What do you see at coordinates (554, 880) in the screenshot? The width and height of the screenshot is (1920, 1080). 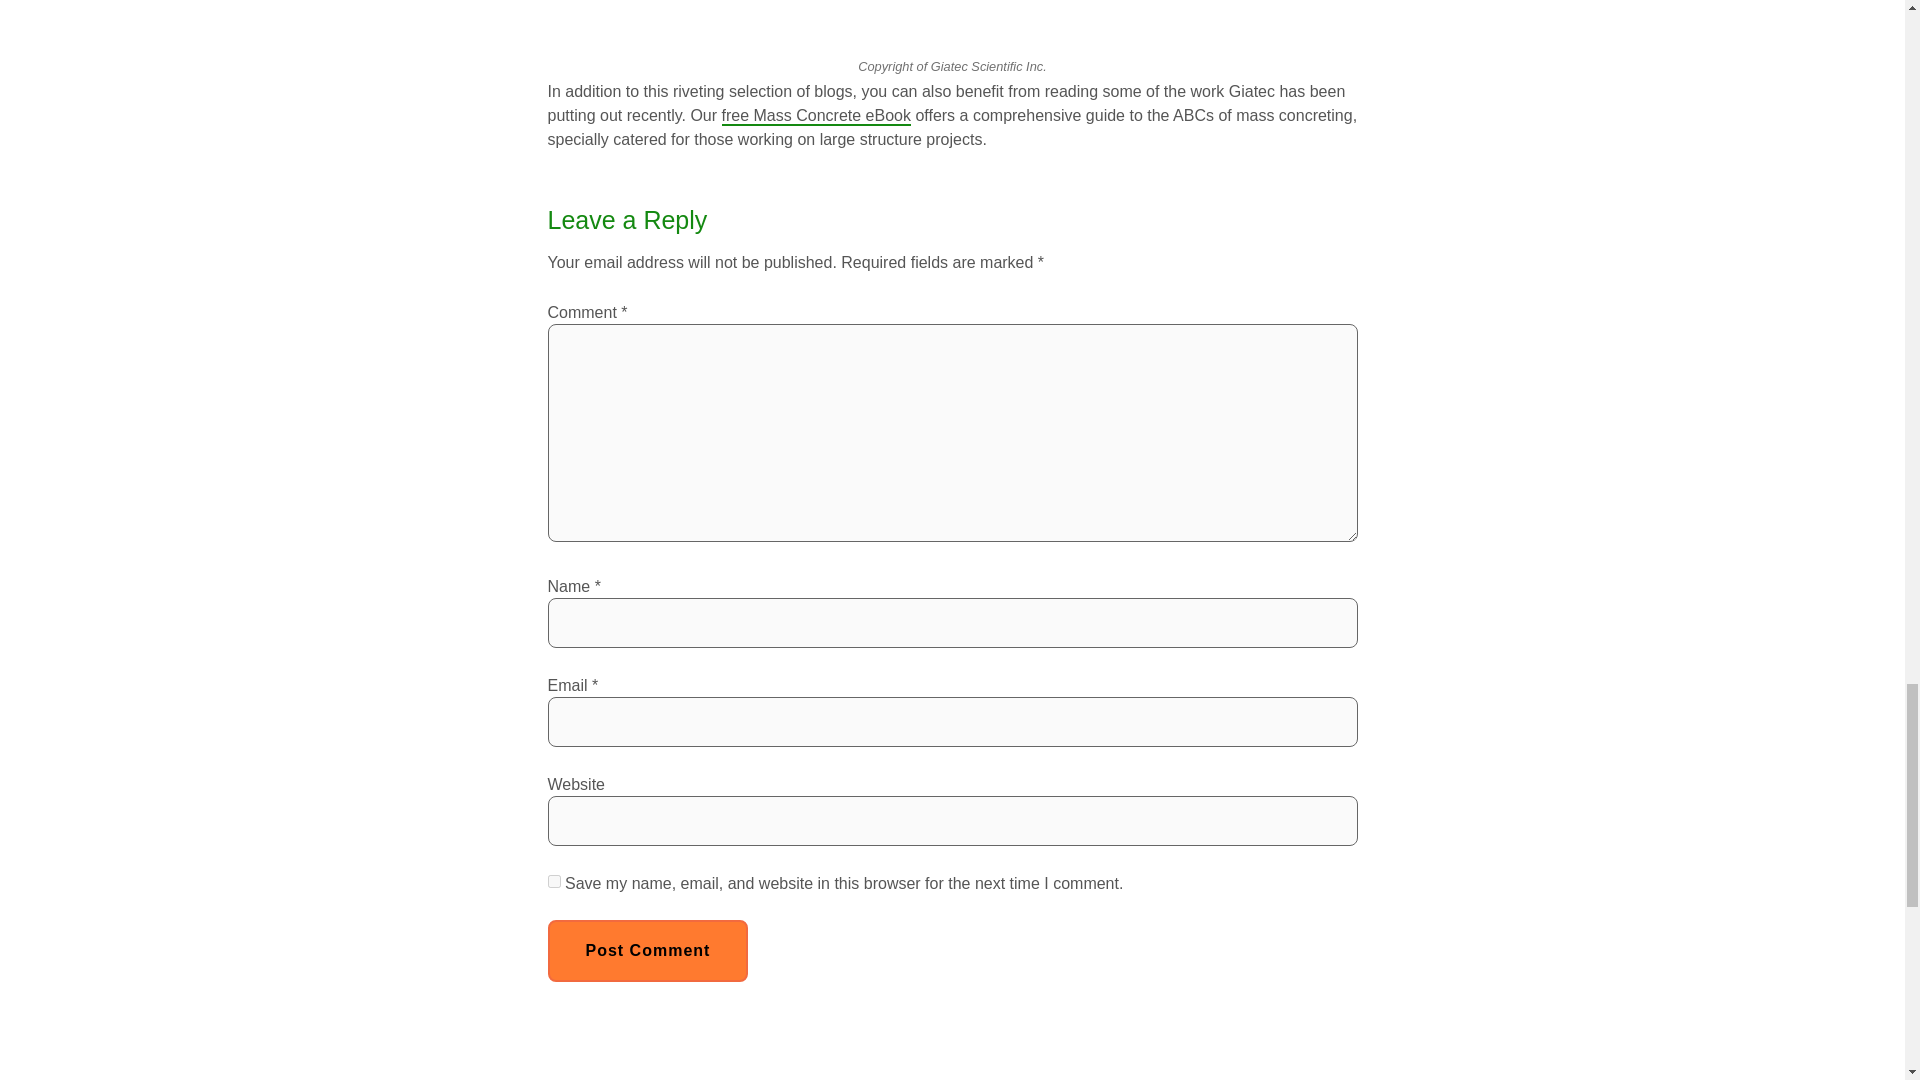 I see `yes` at bounding box center [554, 880].